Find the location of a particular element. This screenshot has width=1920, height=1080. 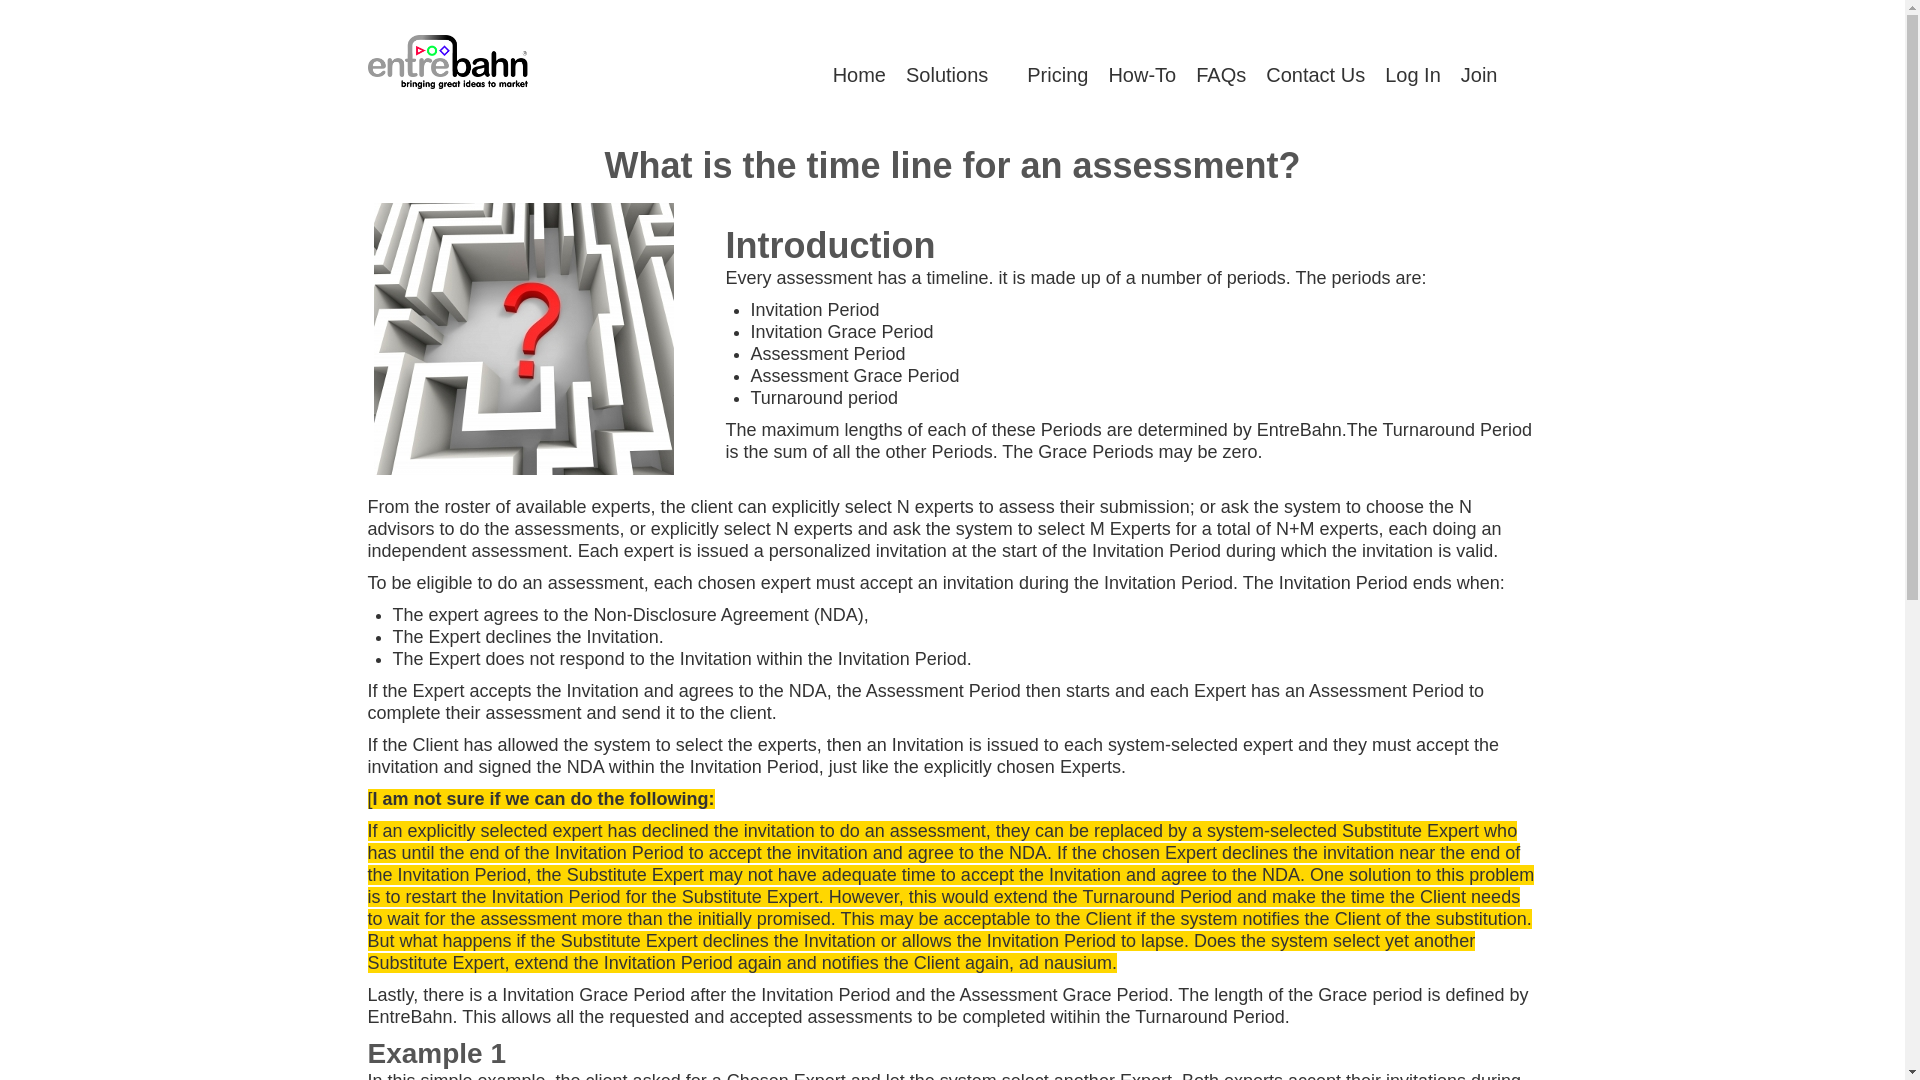

Solutions offered by experts. is located at coordinates (956, 76).